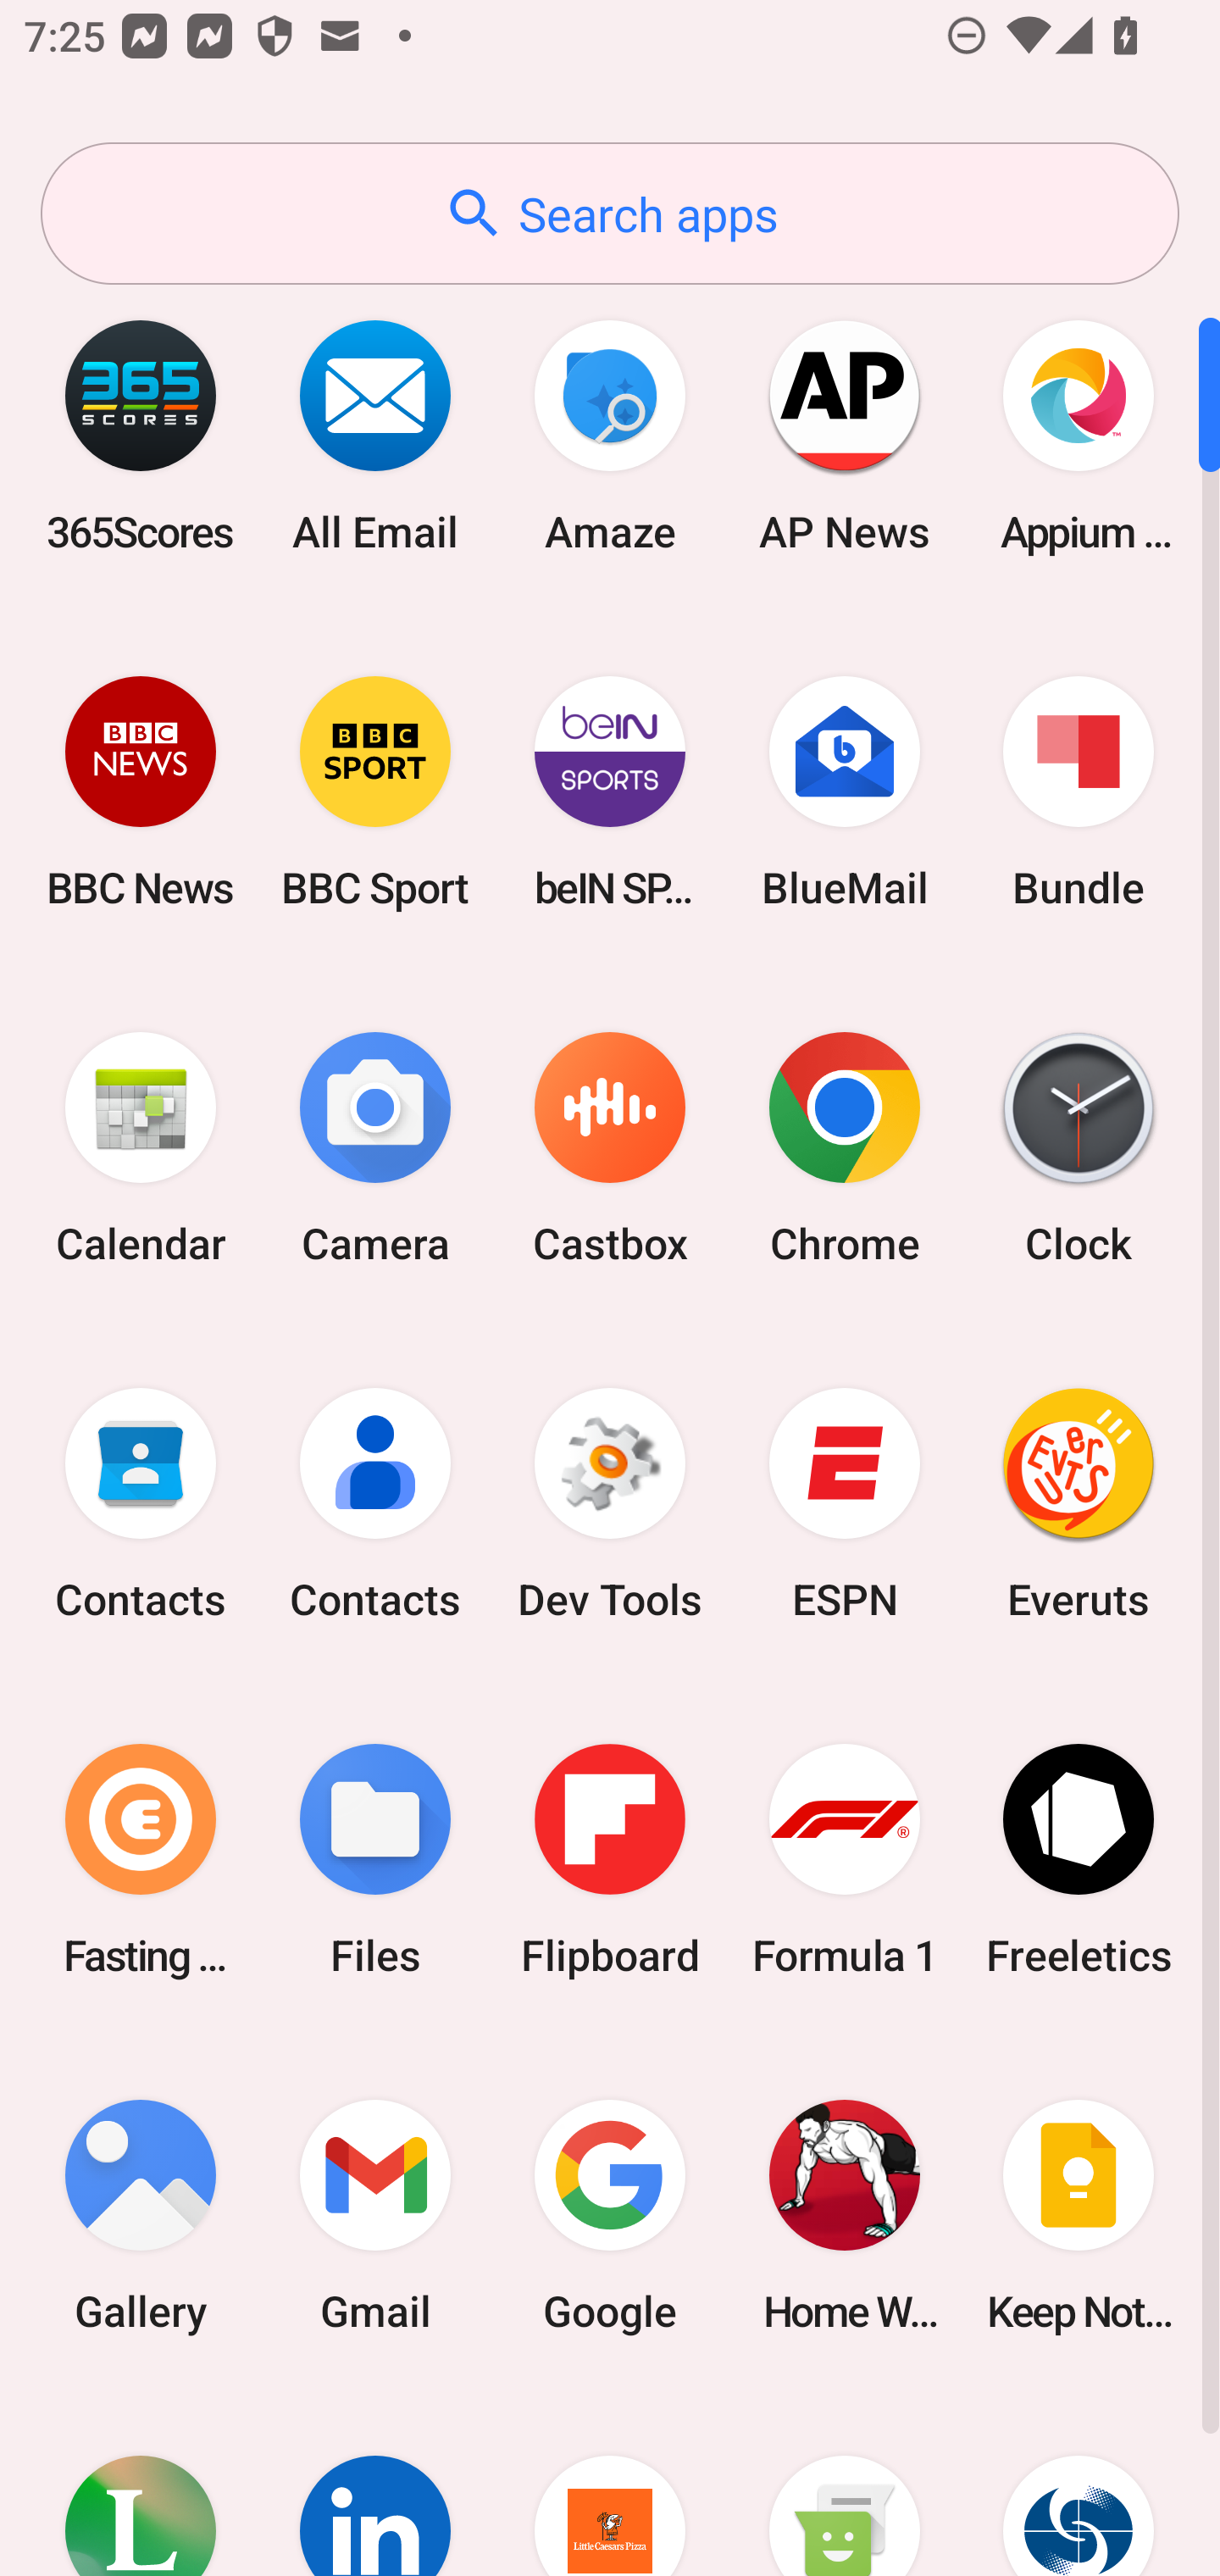  I want to click on 365Scores, so click(141, 436).